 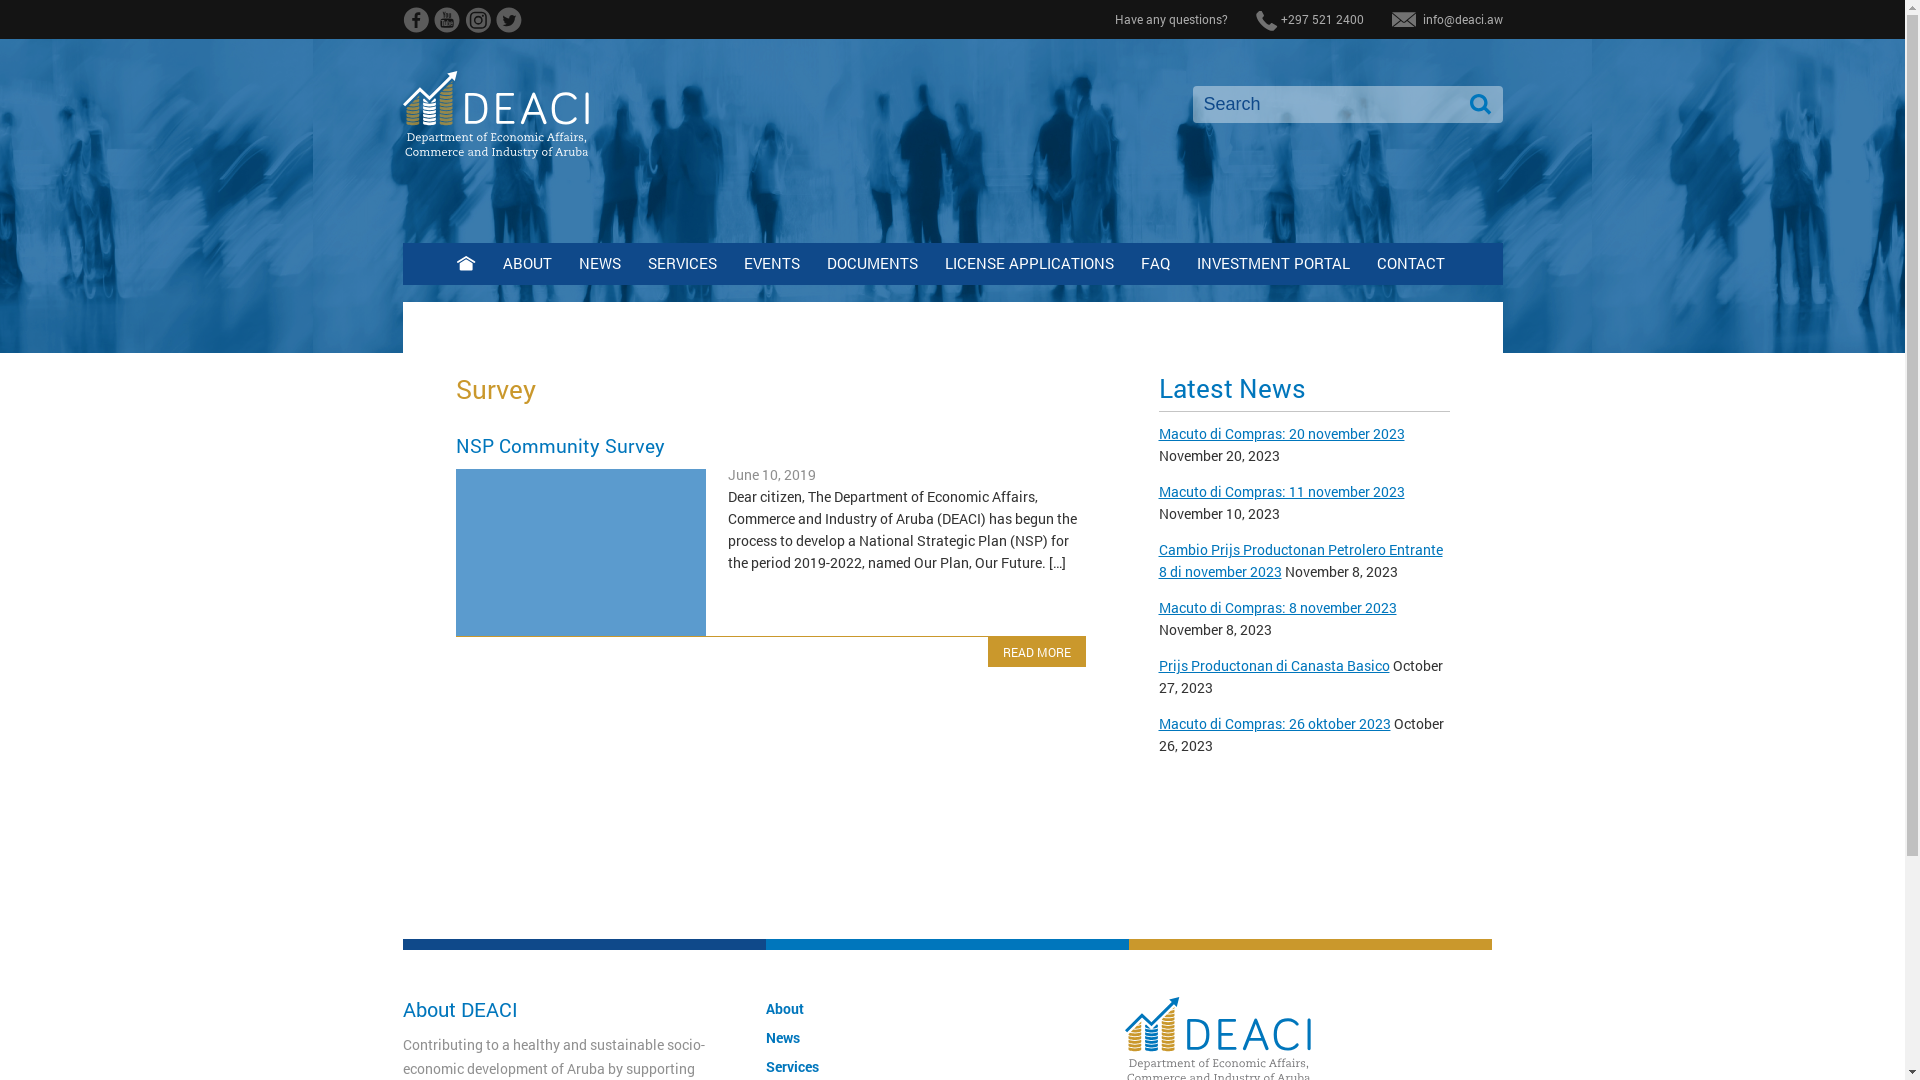 What do you see at coordinates (599, 264) in the screenshot?
I see `NEWS` at bounding box center [599, 264].